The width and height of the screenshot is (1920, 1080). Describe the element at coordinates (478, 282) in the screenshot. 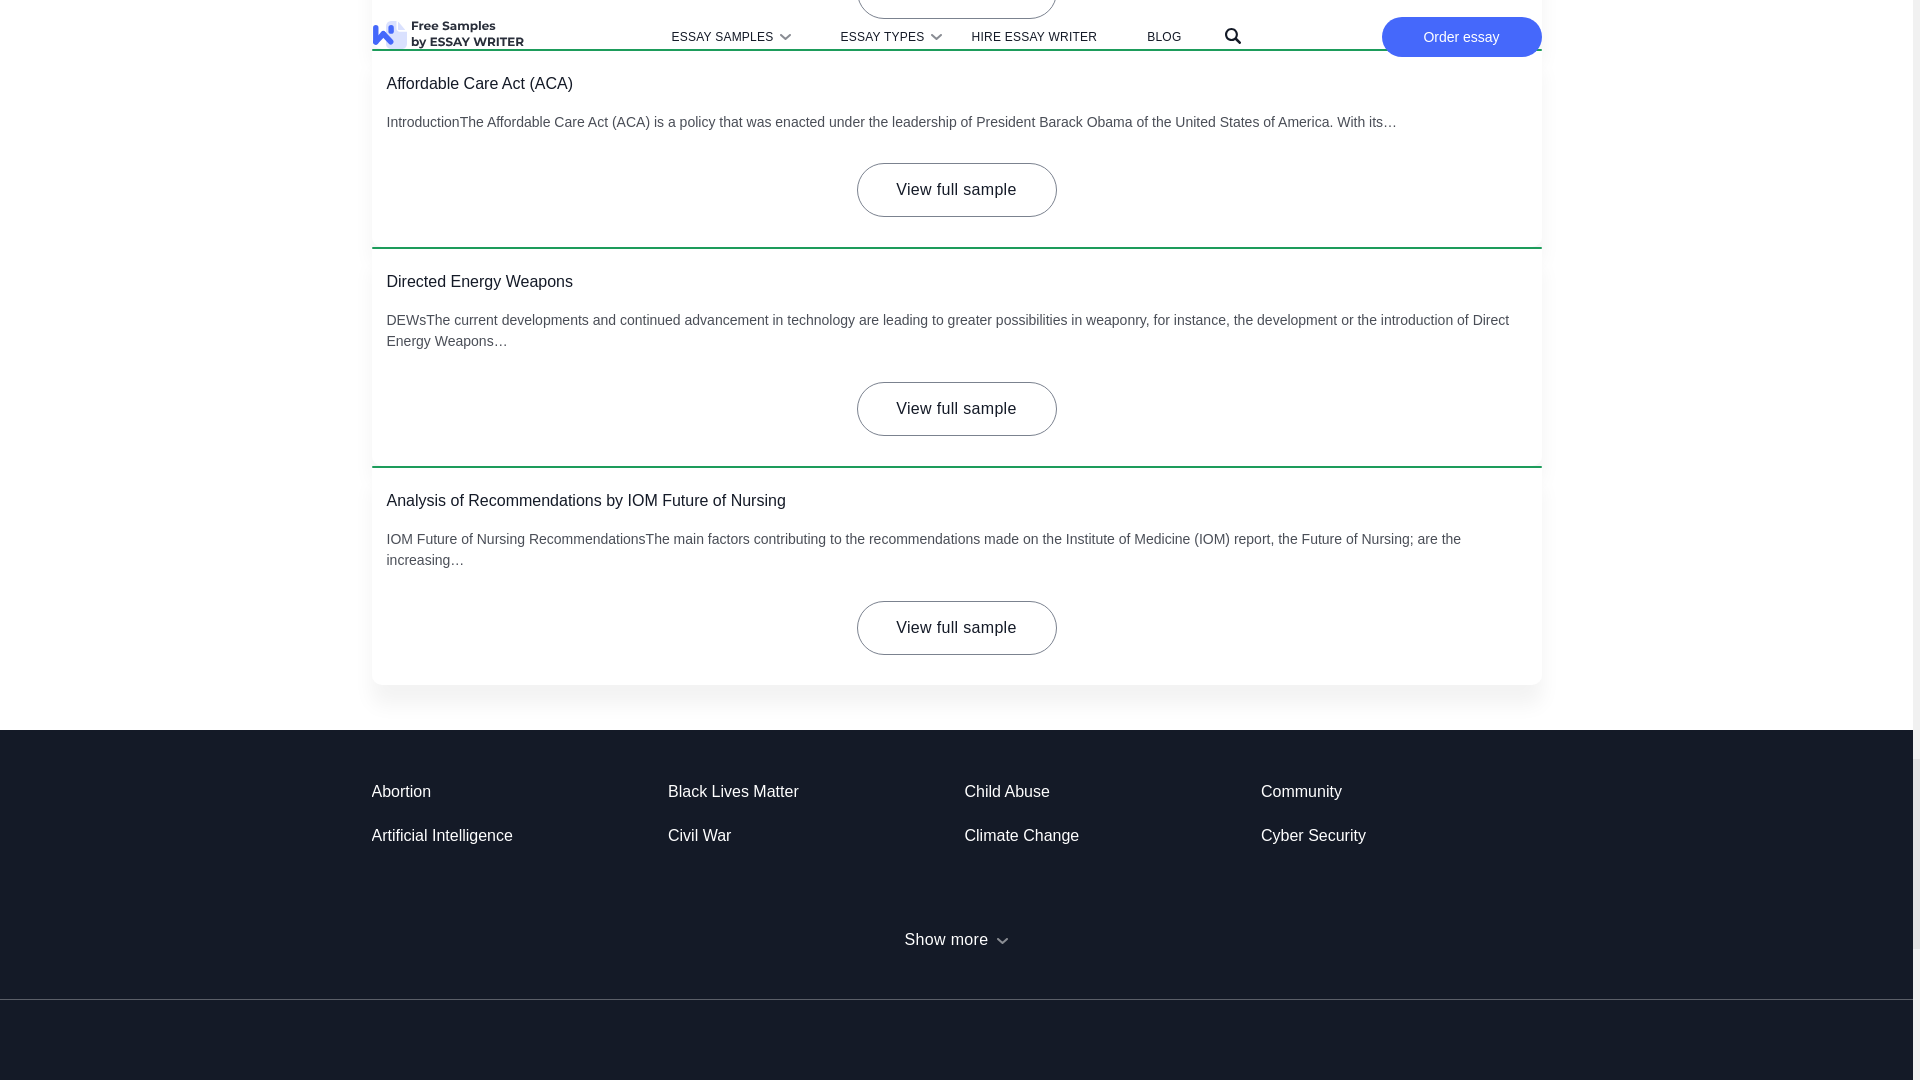

I see `Directed Energy Weapons` at that location.